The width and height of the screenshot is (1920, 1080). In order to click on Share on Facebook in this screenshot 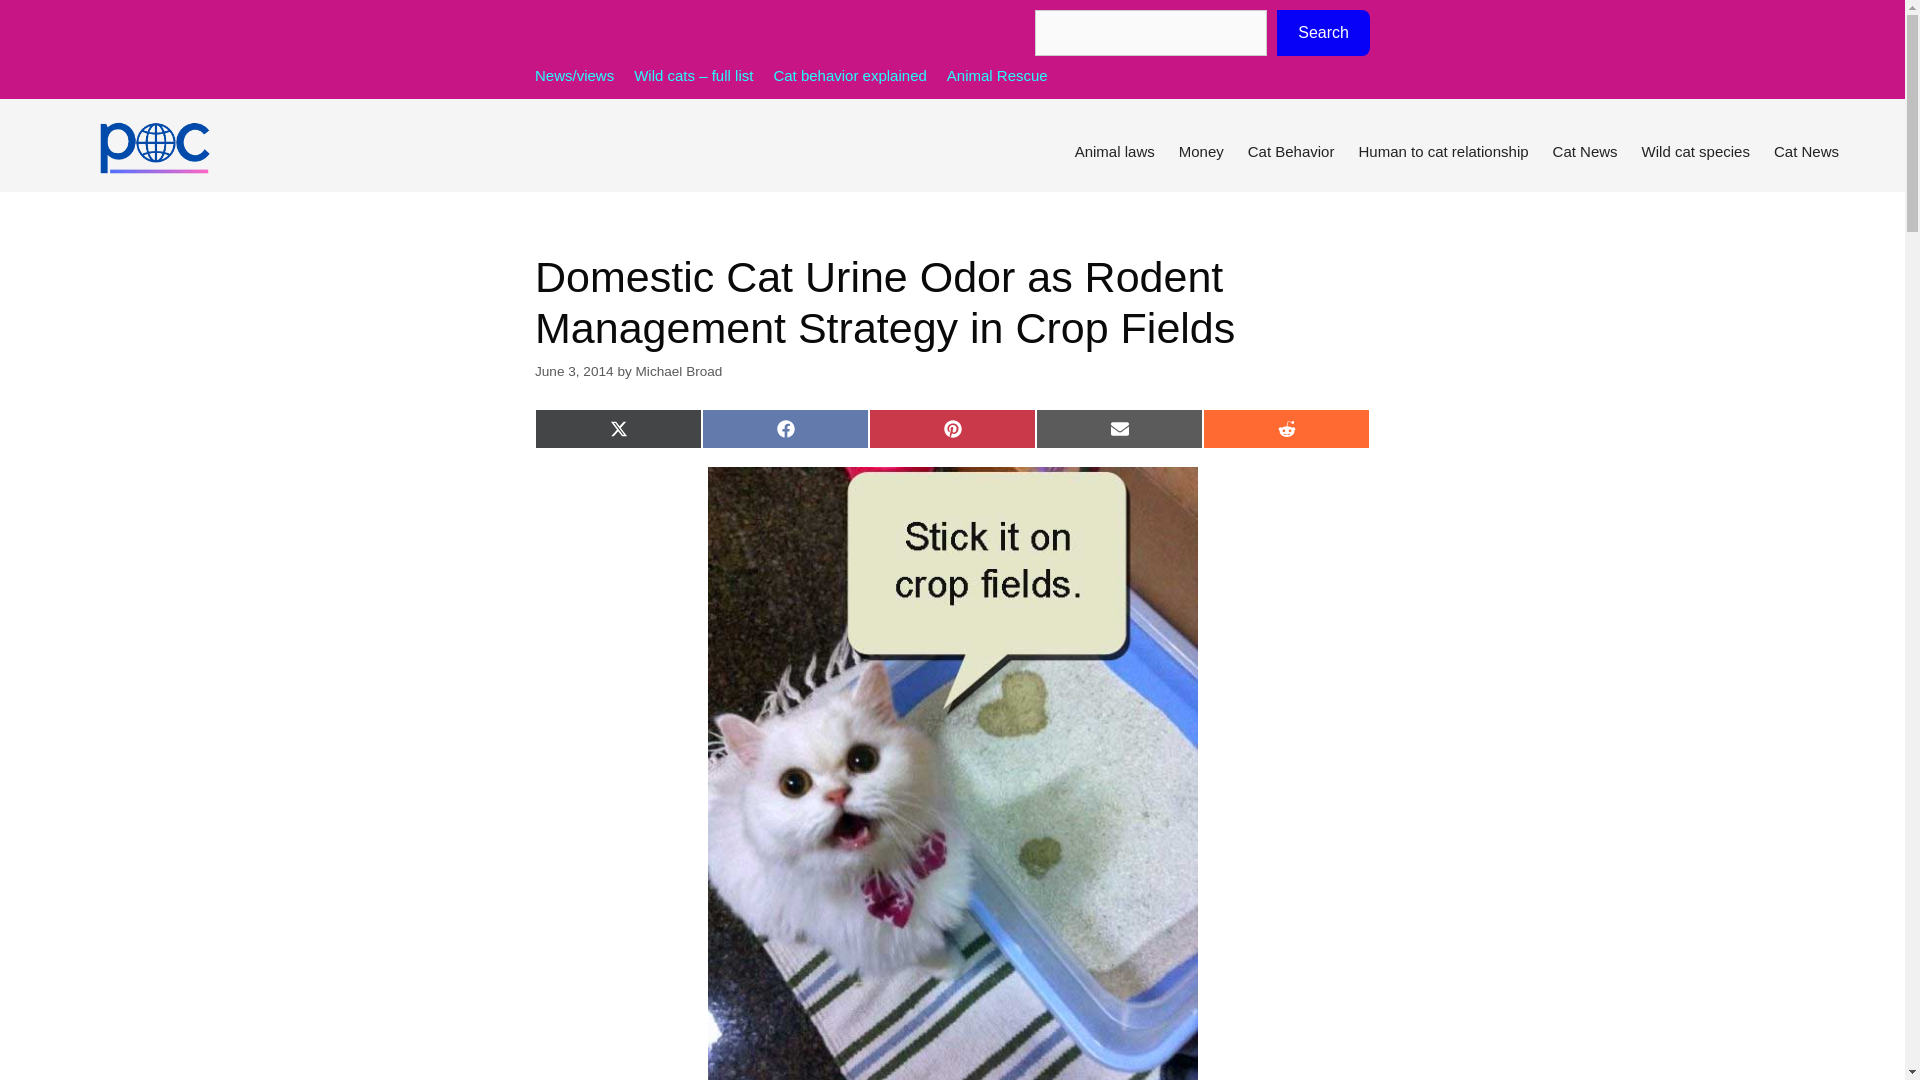, I will do `click(786, 429)`.